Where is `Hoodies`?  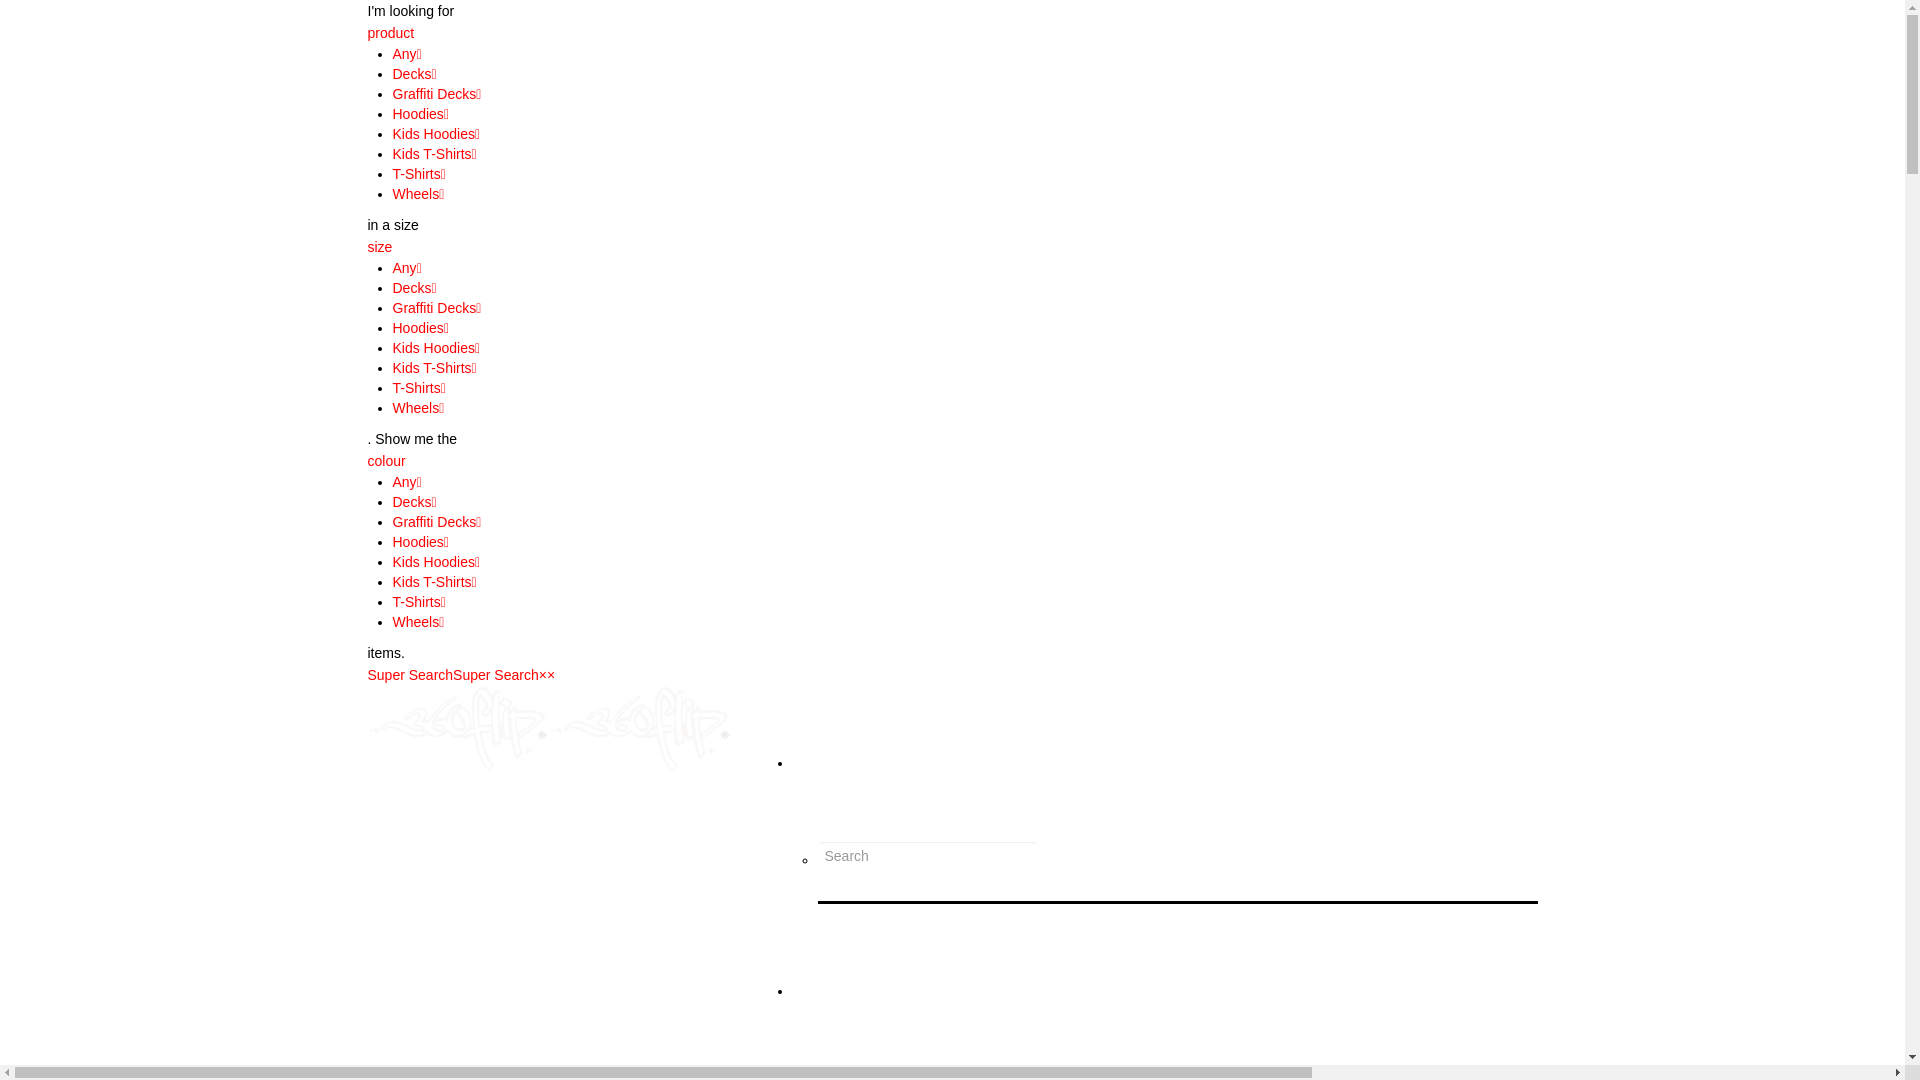
Hoodies is located at coordinates (418, 542).